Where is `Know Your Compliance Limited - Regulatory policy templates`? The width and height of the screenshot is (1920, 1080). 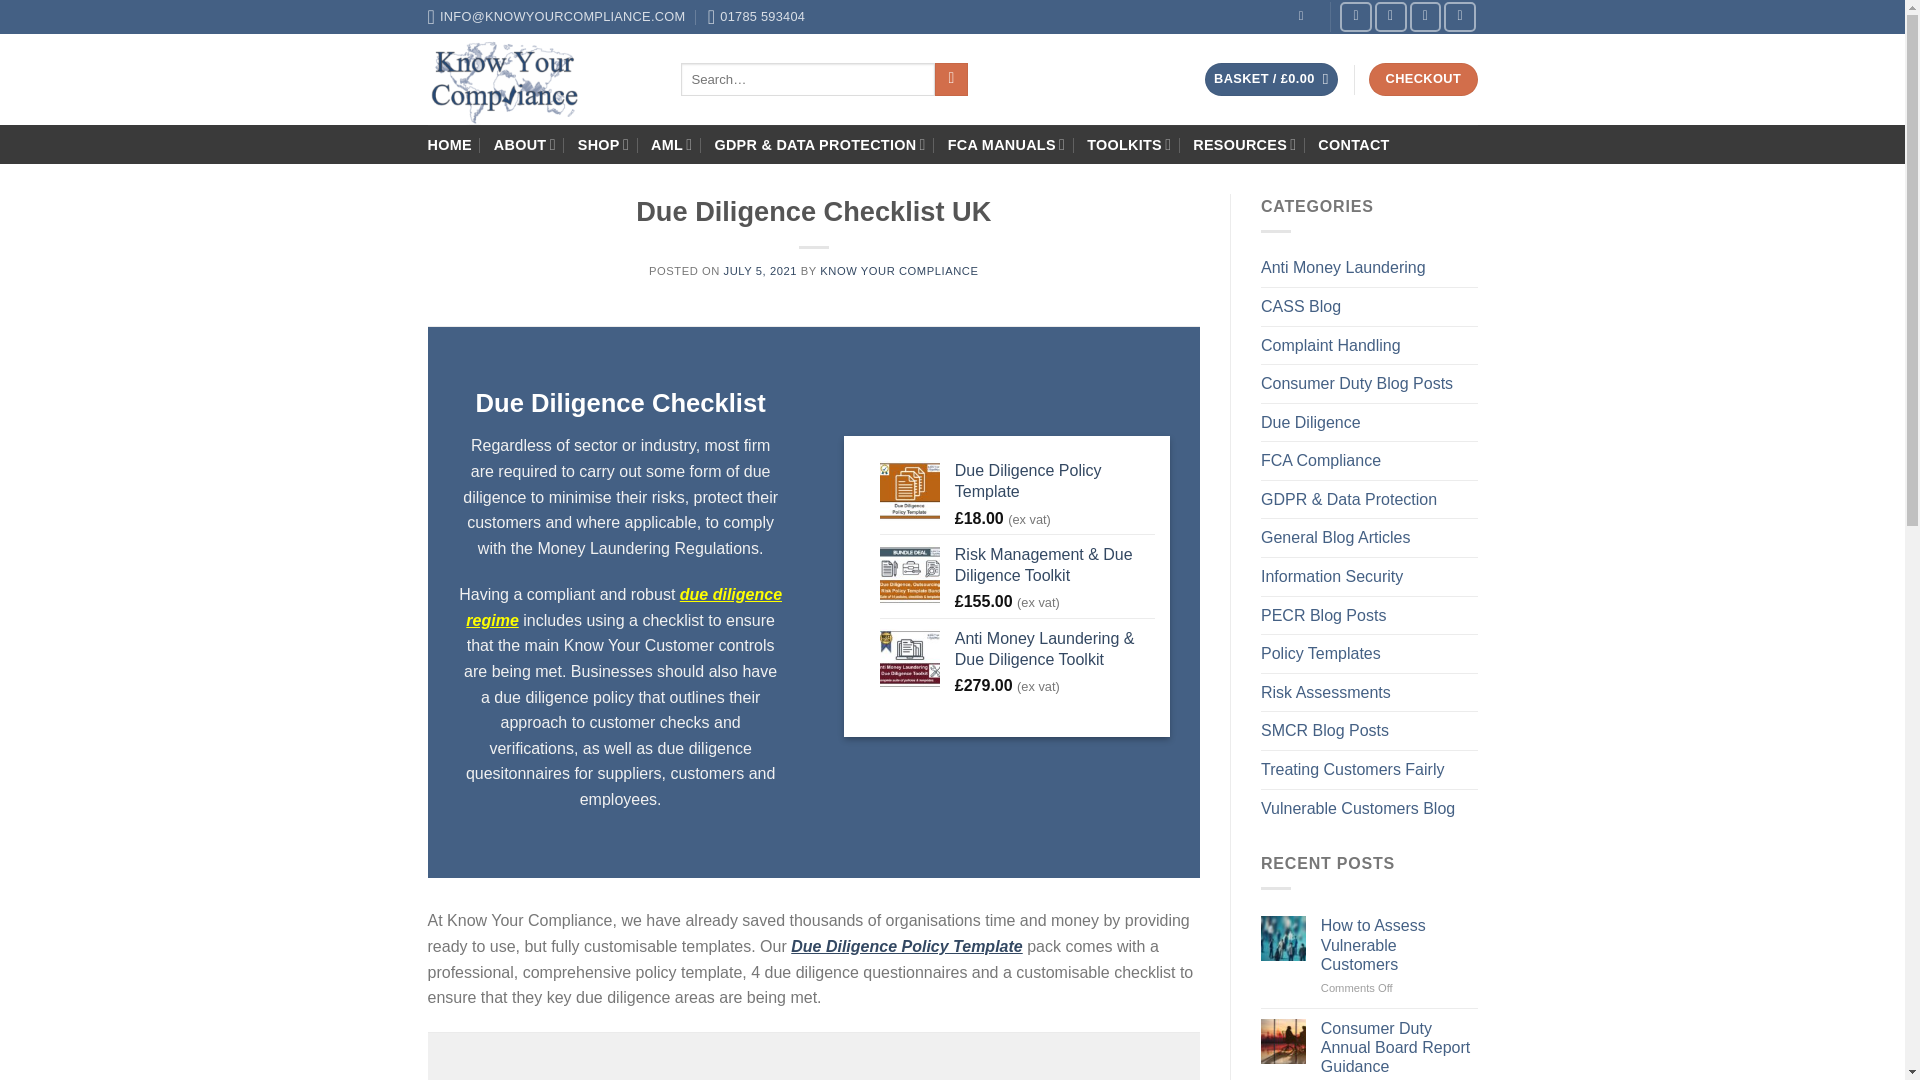
Know Your Compliance Limited - Regulatory policy templates is located at coordinates (539, 79).